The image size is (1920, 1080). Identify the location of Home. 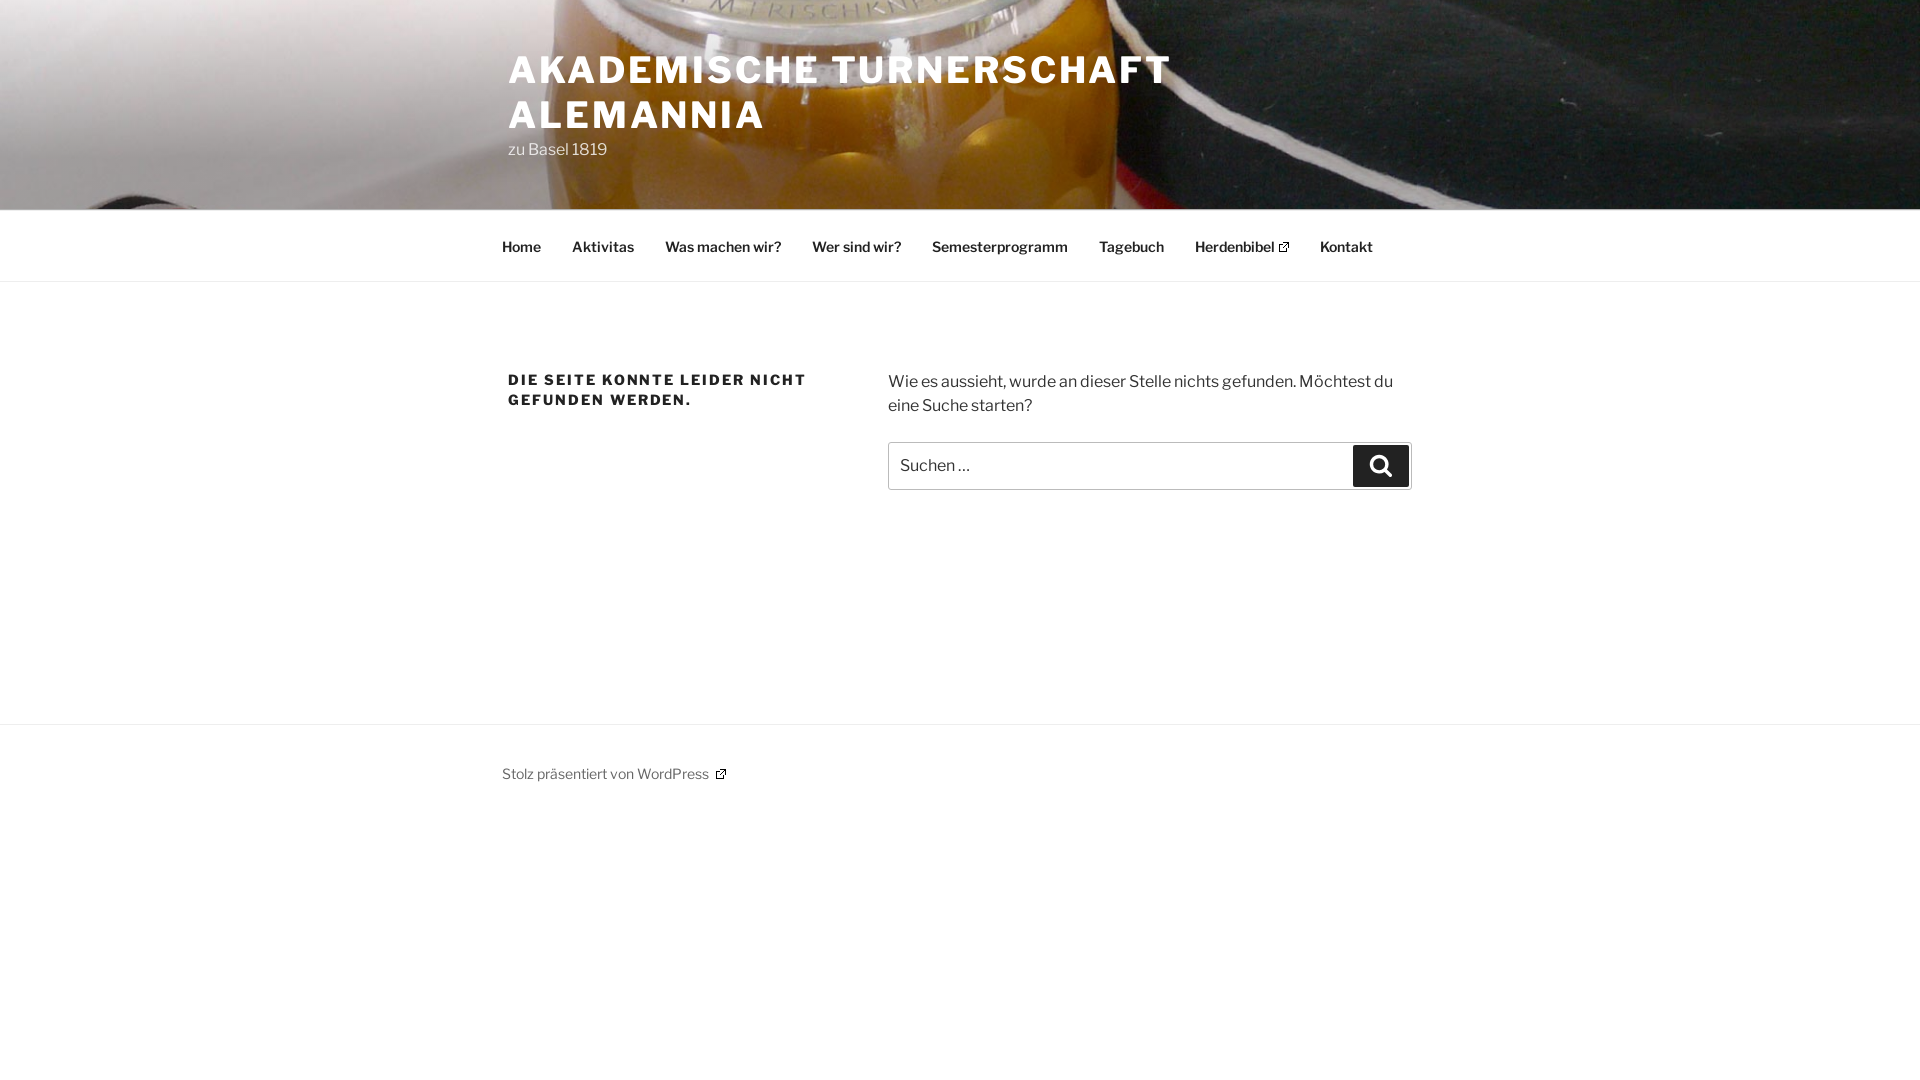
(522, 246).